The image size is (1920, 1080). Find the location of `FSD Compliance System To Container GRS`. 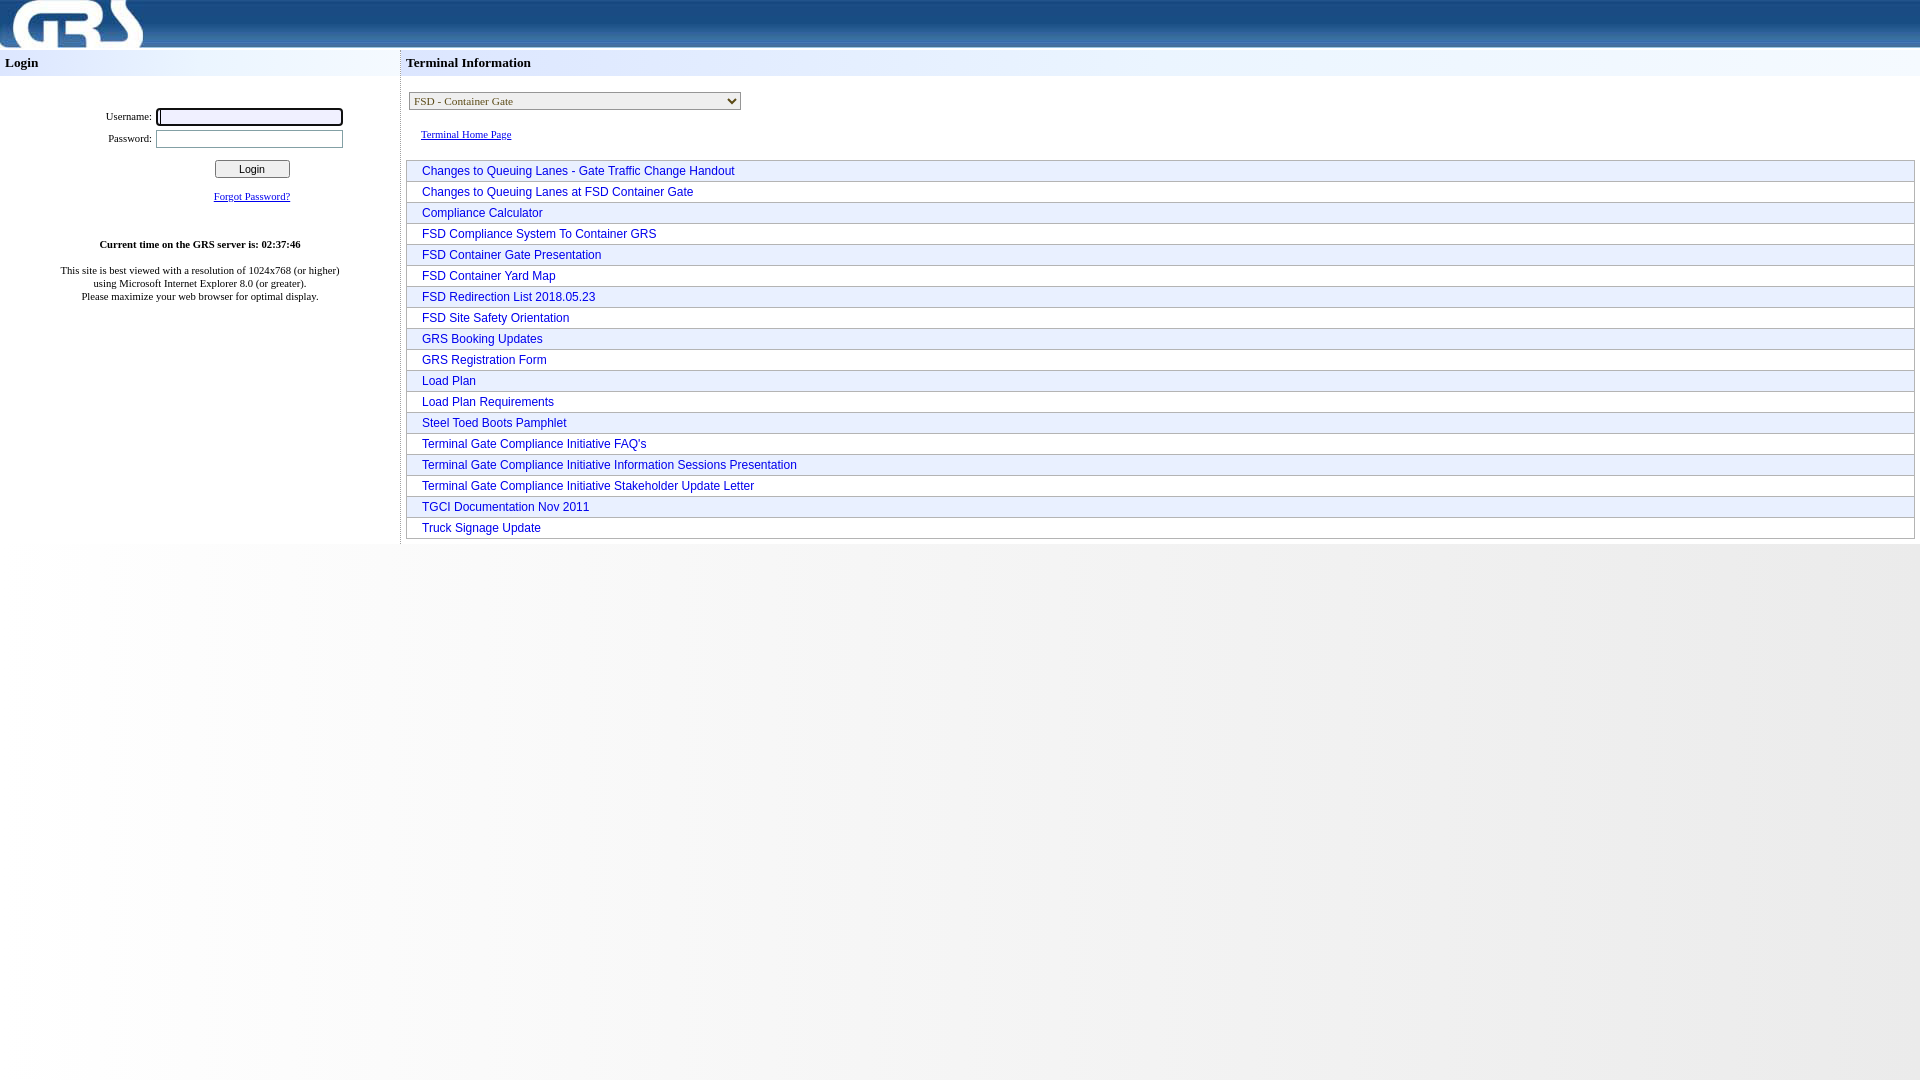

FSD Compliance System To Container GRS is located at coordinates (534, 234).